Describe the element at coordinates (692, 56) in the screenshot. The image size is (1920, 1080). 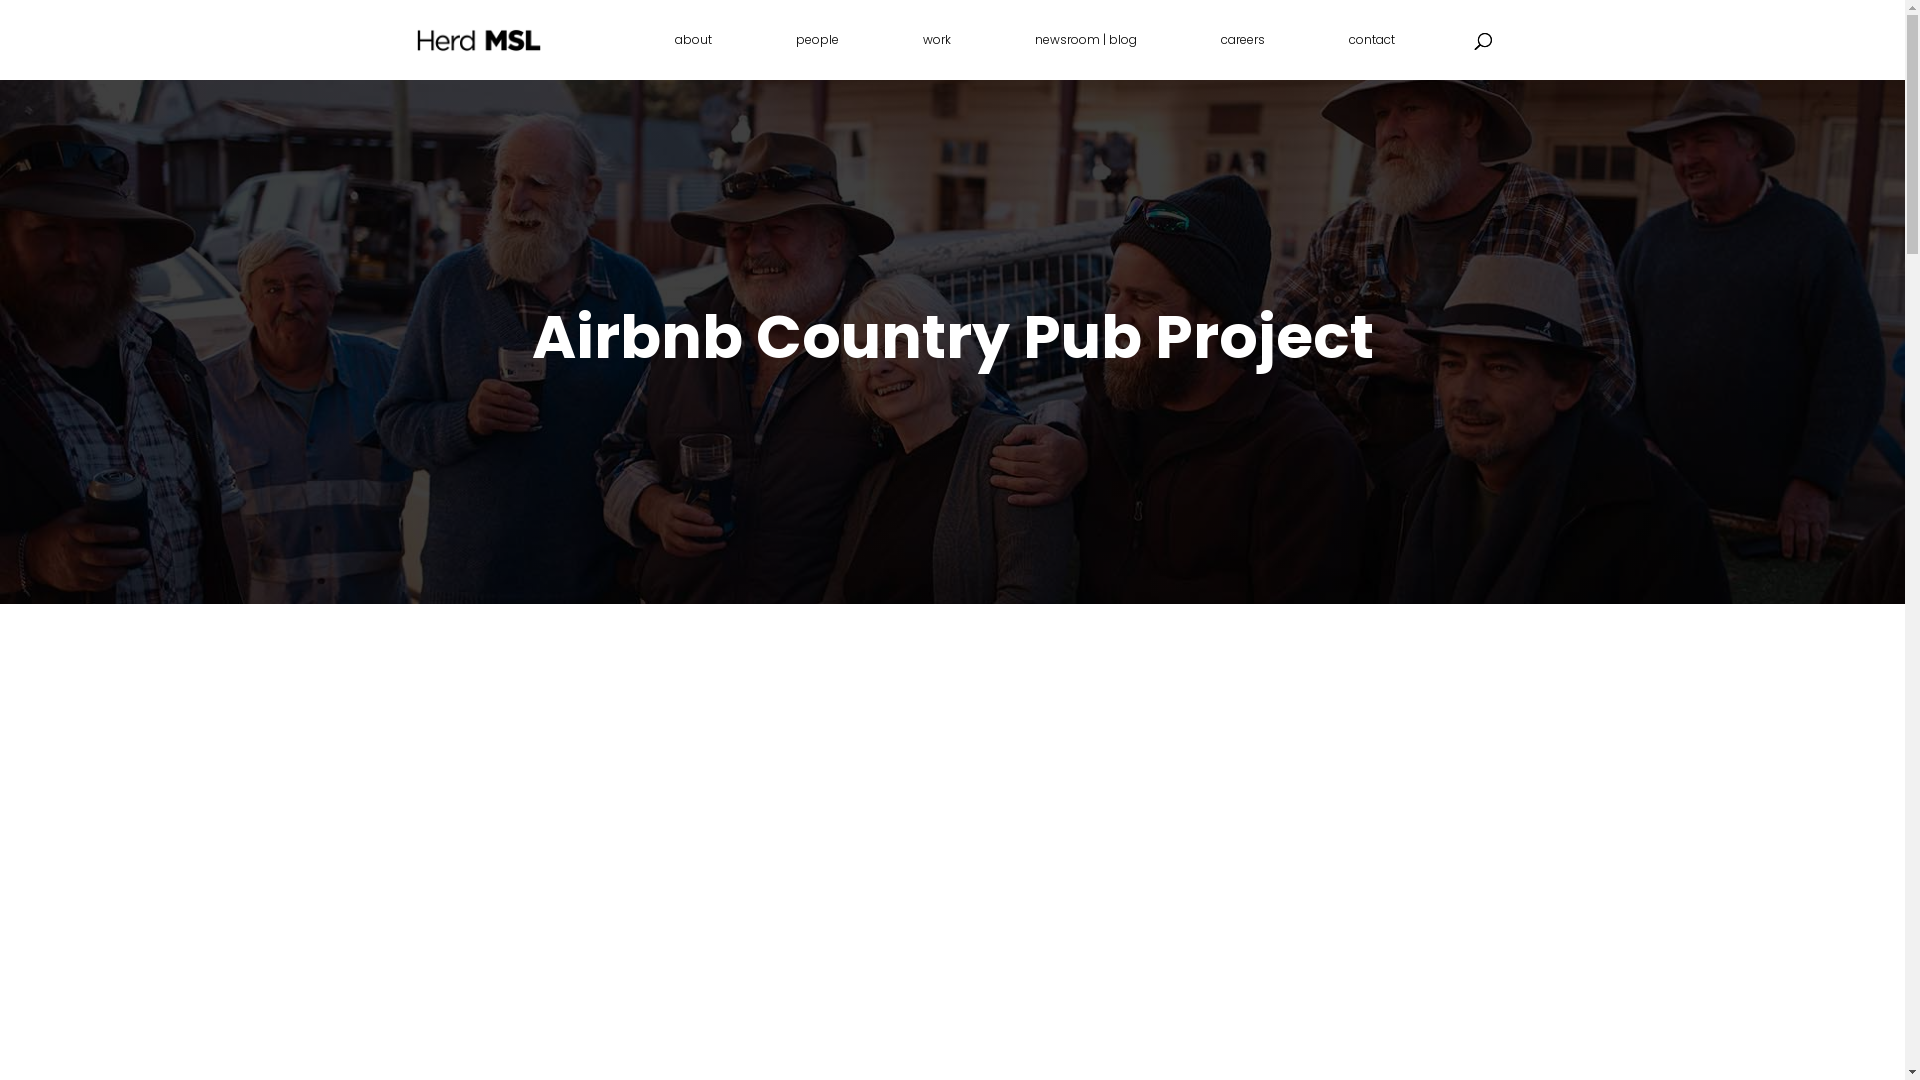
I see `about` at that location.